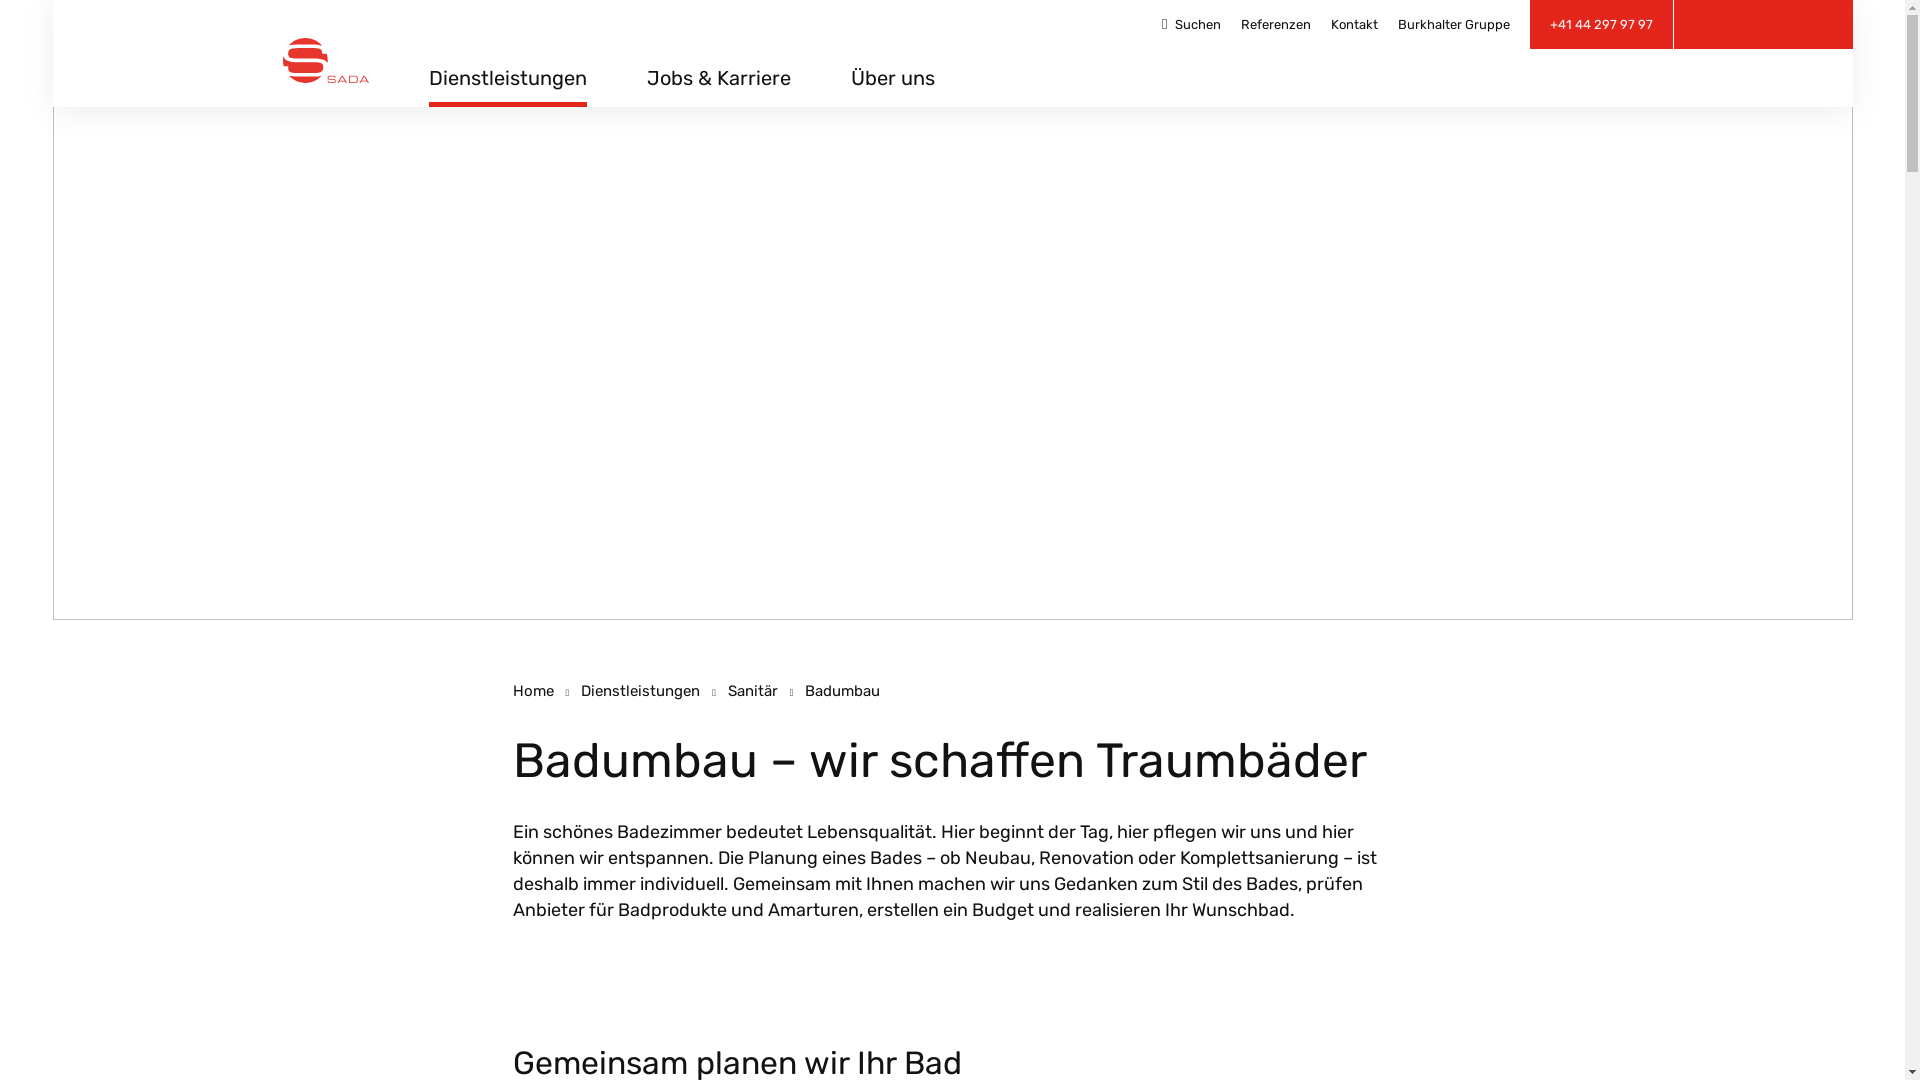 This screenshot has height=1080, width=1920. Describe the element at coordinates (1191, 25) in the screenshot. I see `Suchen` at that location.